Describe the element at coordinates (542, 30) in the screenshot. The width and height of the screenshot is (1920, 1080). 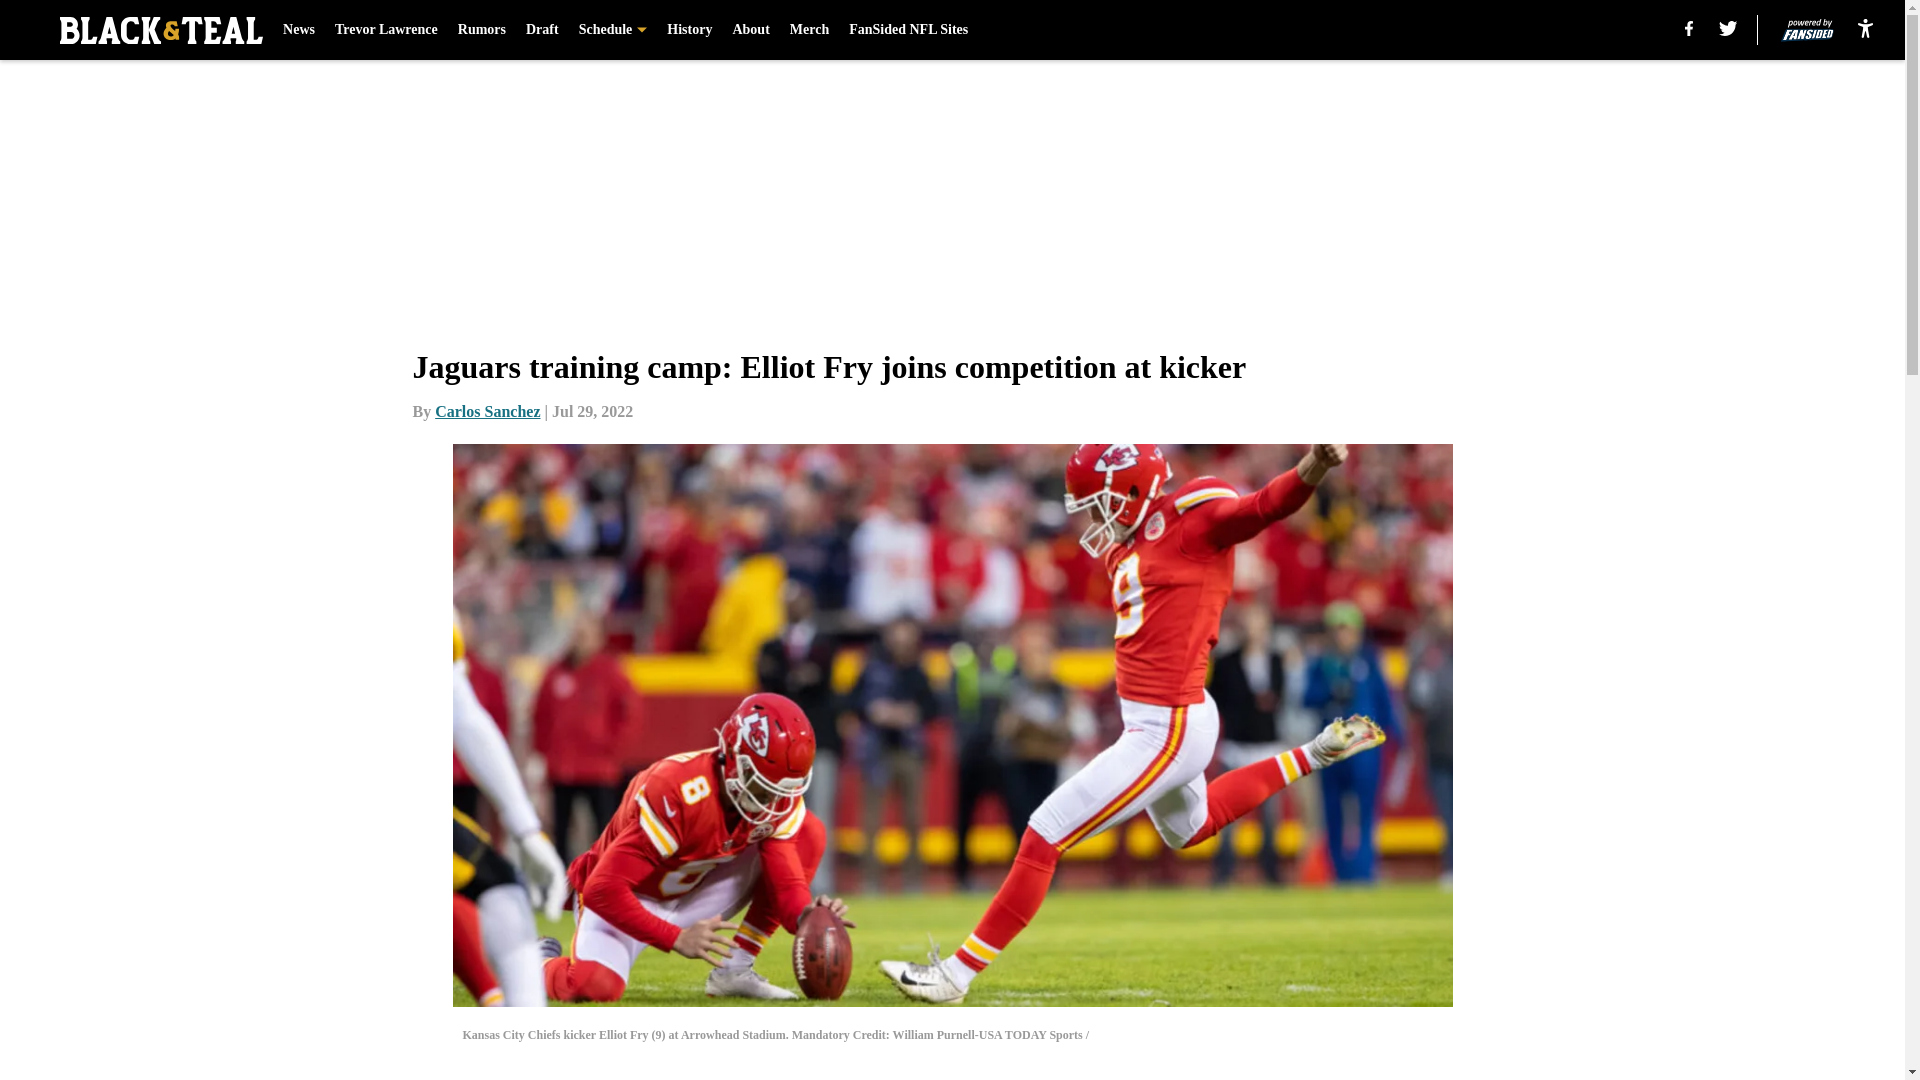
I see `Draft` at that location.